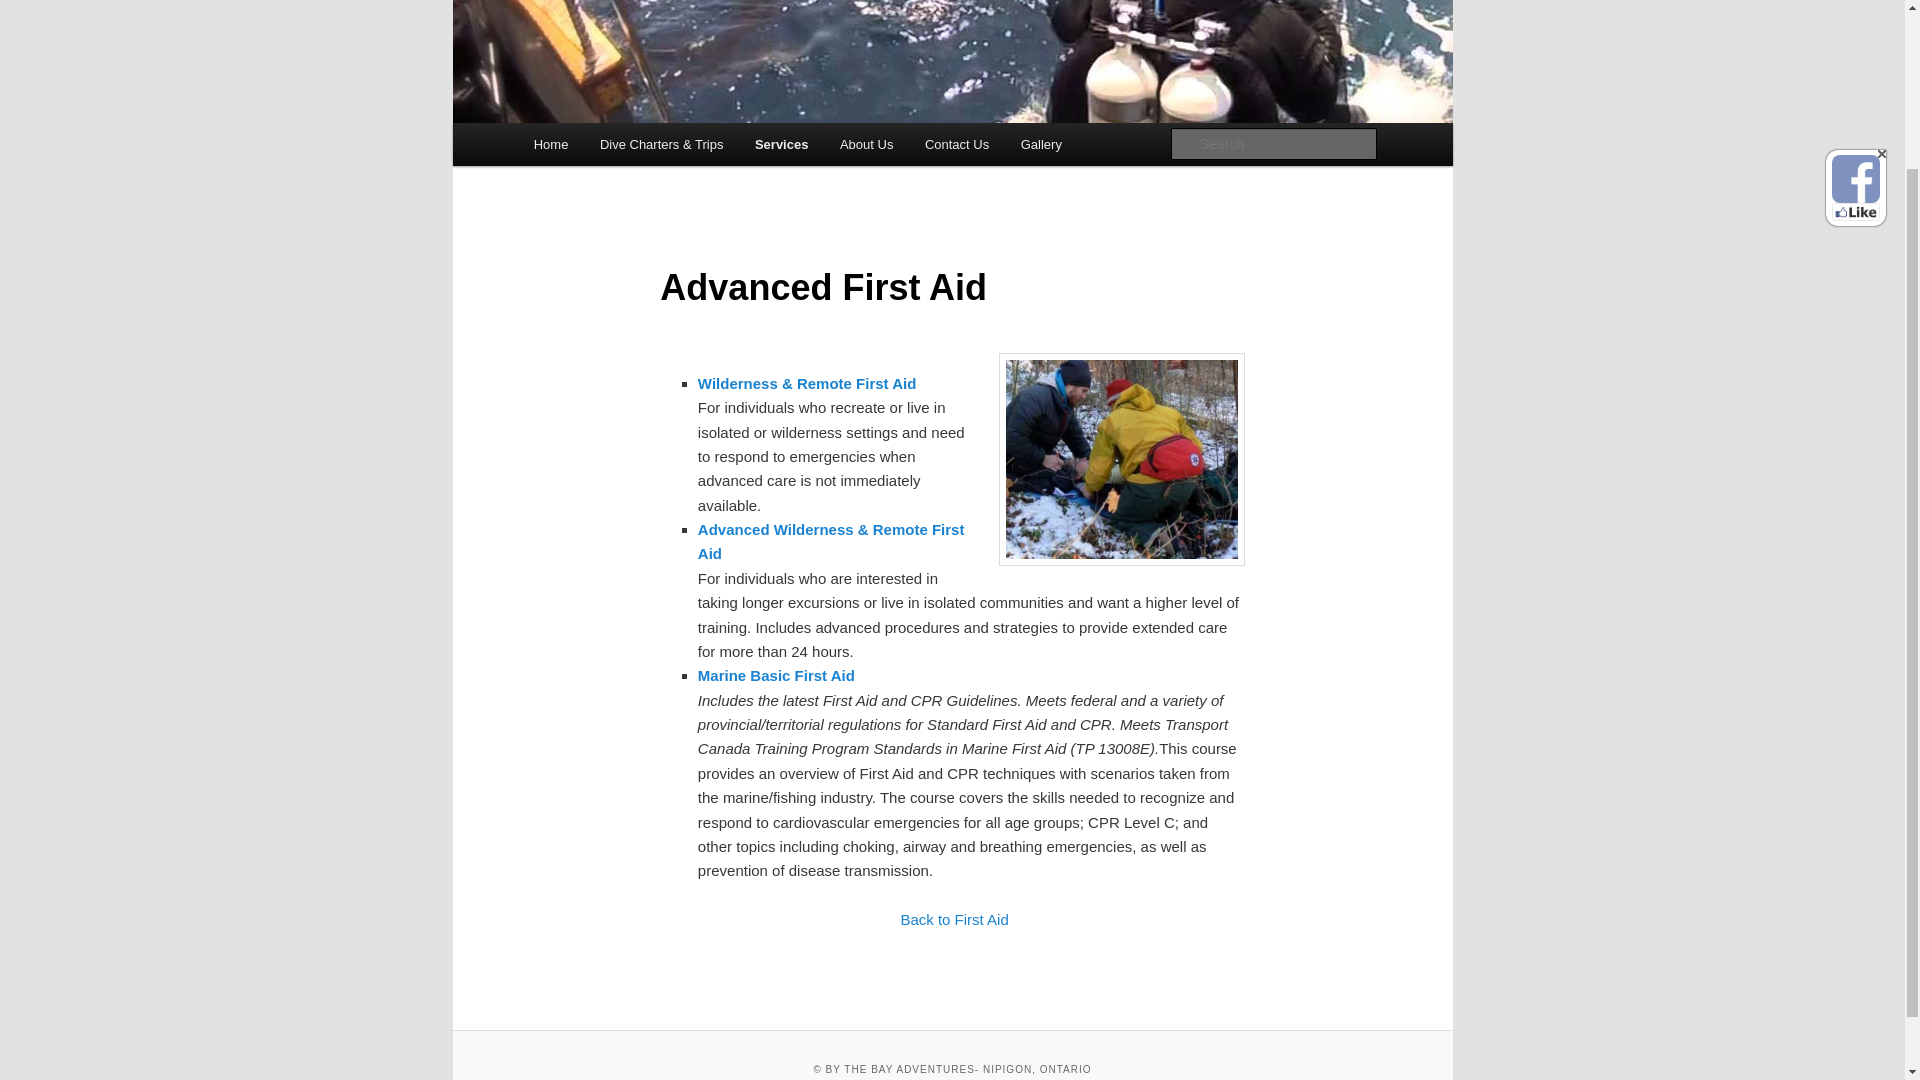 This screenshot has width=1920, height=1080. I want to click on Home, so click(550, 144).